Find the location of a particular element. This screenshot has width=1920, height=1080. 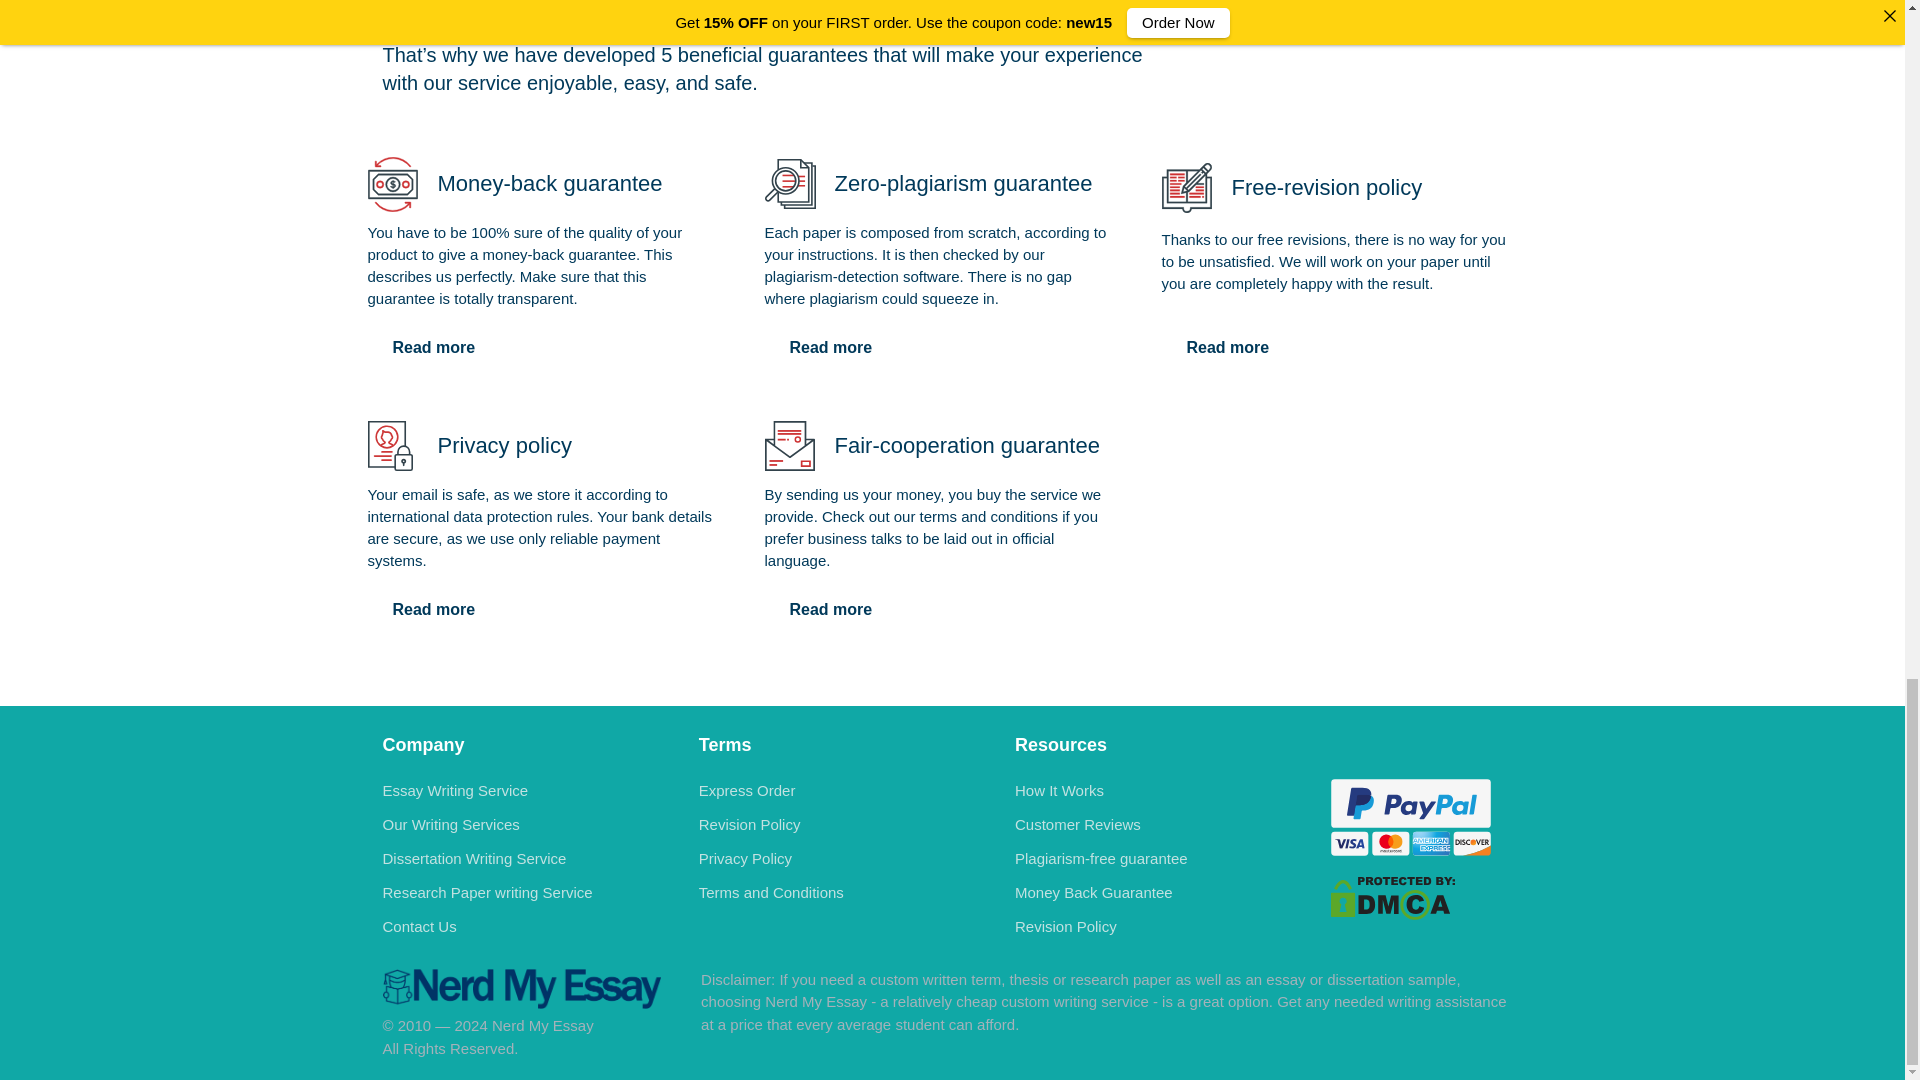

Read more is located at coordinates (830, 348).